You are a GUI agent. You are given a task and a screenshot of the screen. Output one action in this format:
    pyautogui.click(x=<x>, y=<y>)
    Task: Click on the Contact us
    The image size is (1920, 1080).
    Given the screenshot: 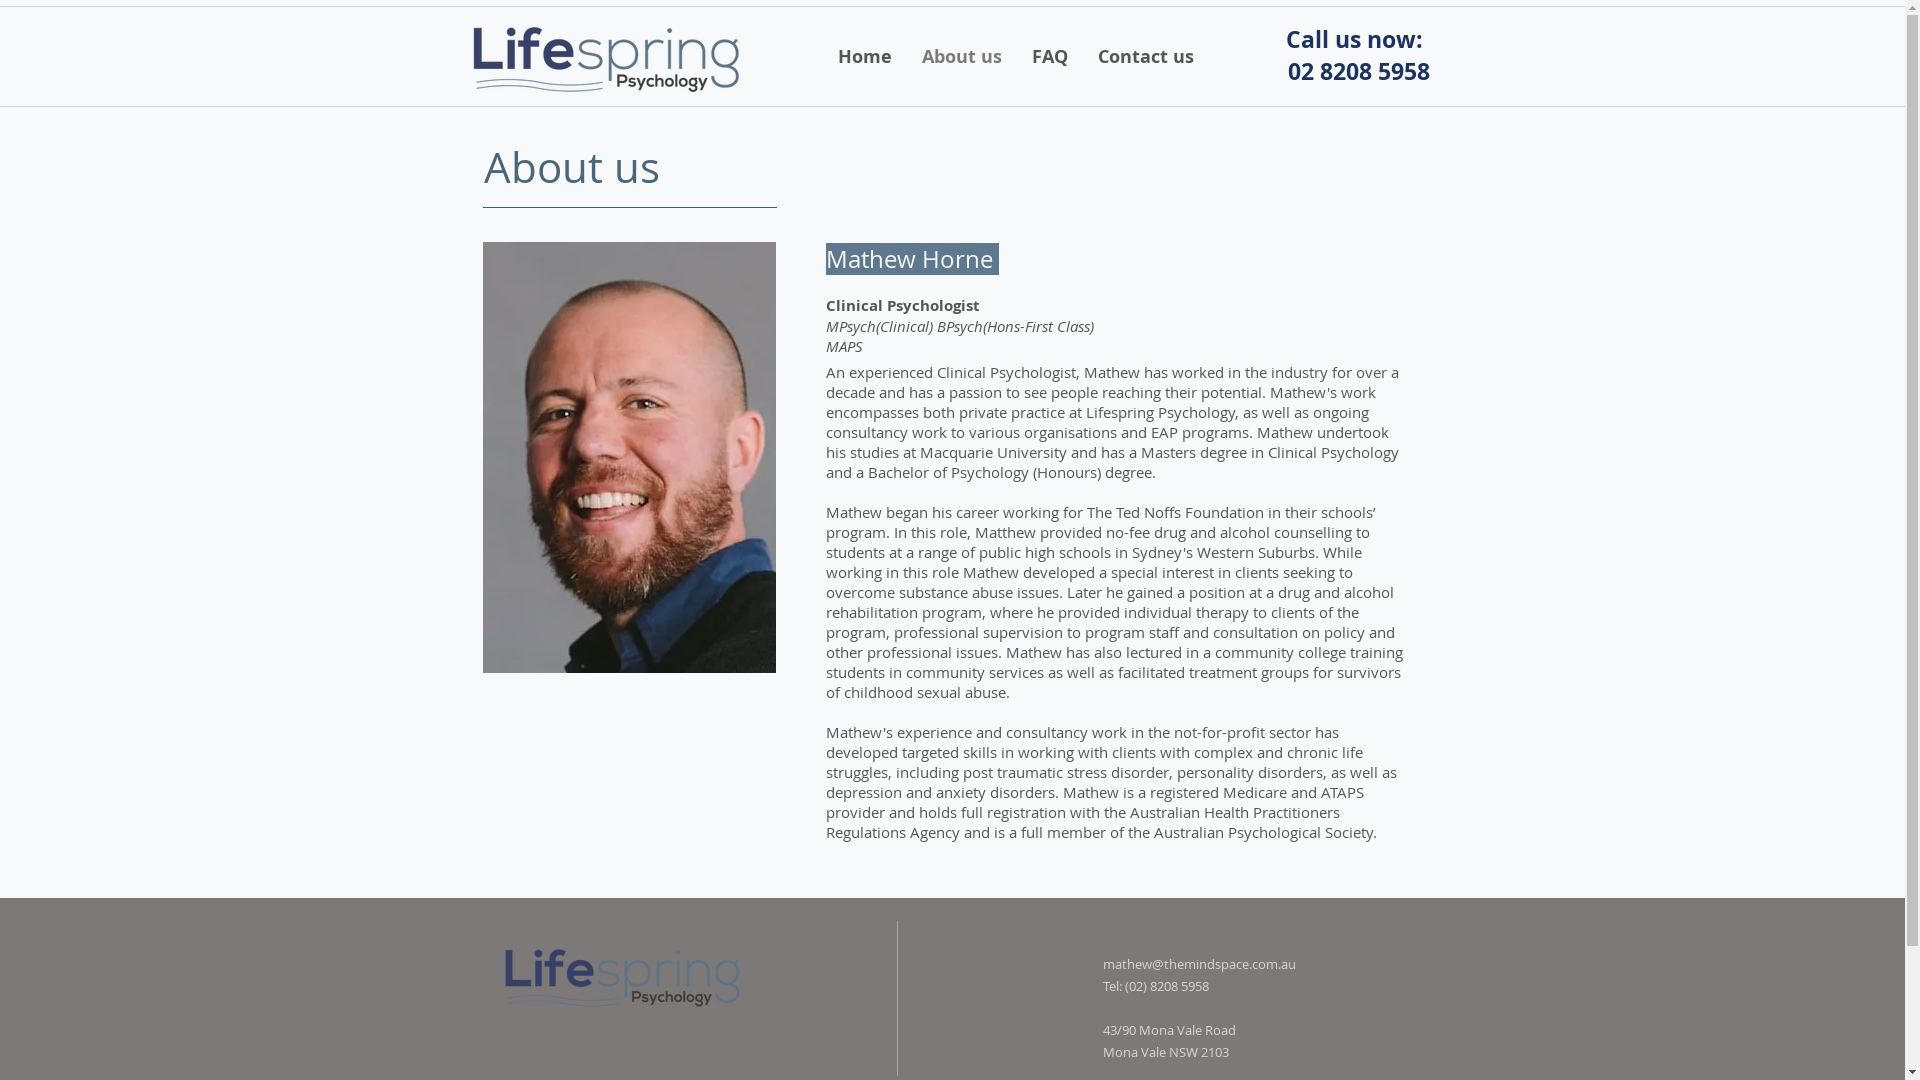 What is the action you would take?
    pyautogui.click(x=1146, y=56)
    